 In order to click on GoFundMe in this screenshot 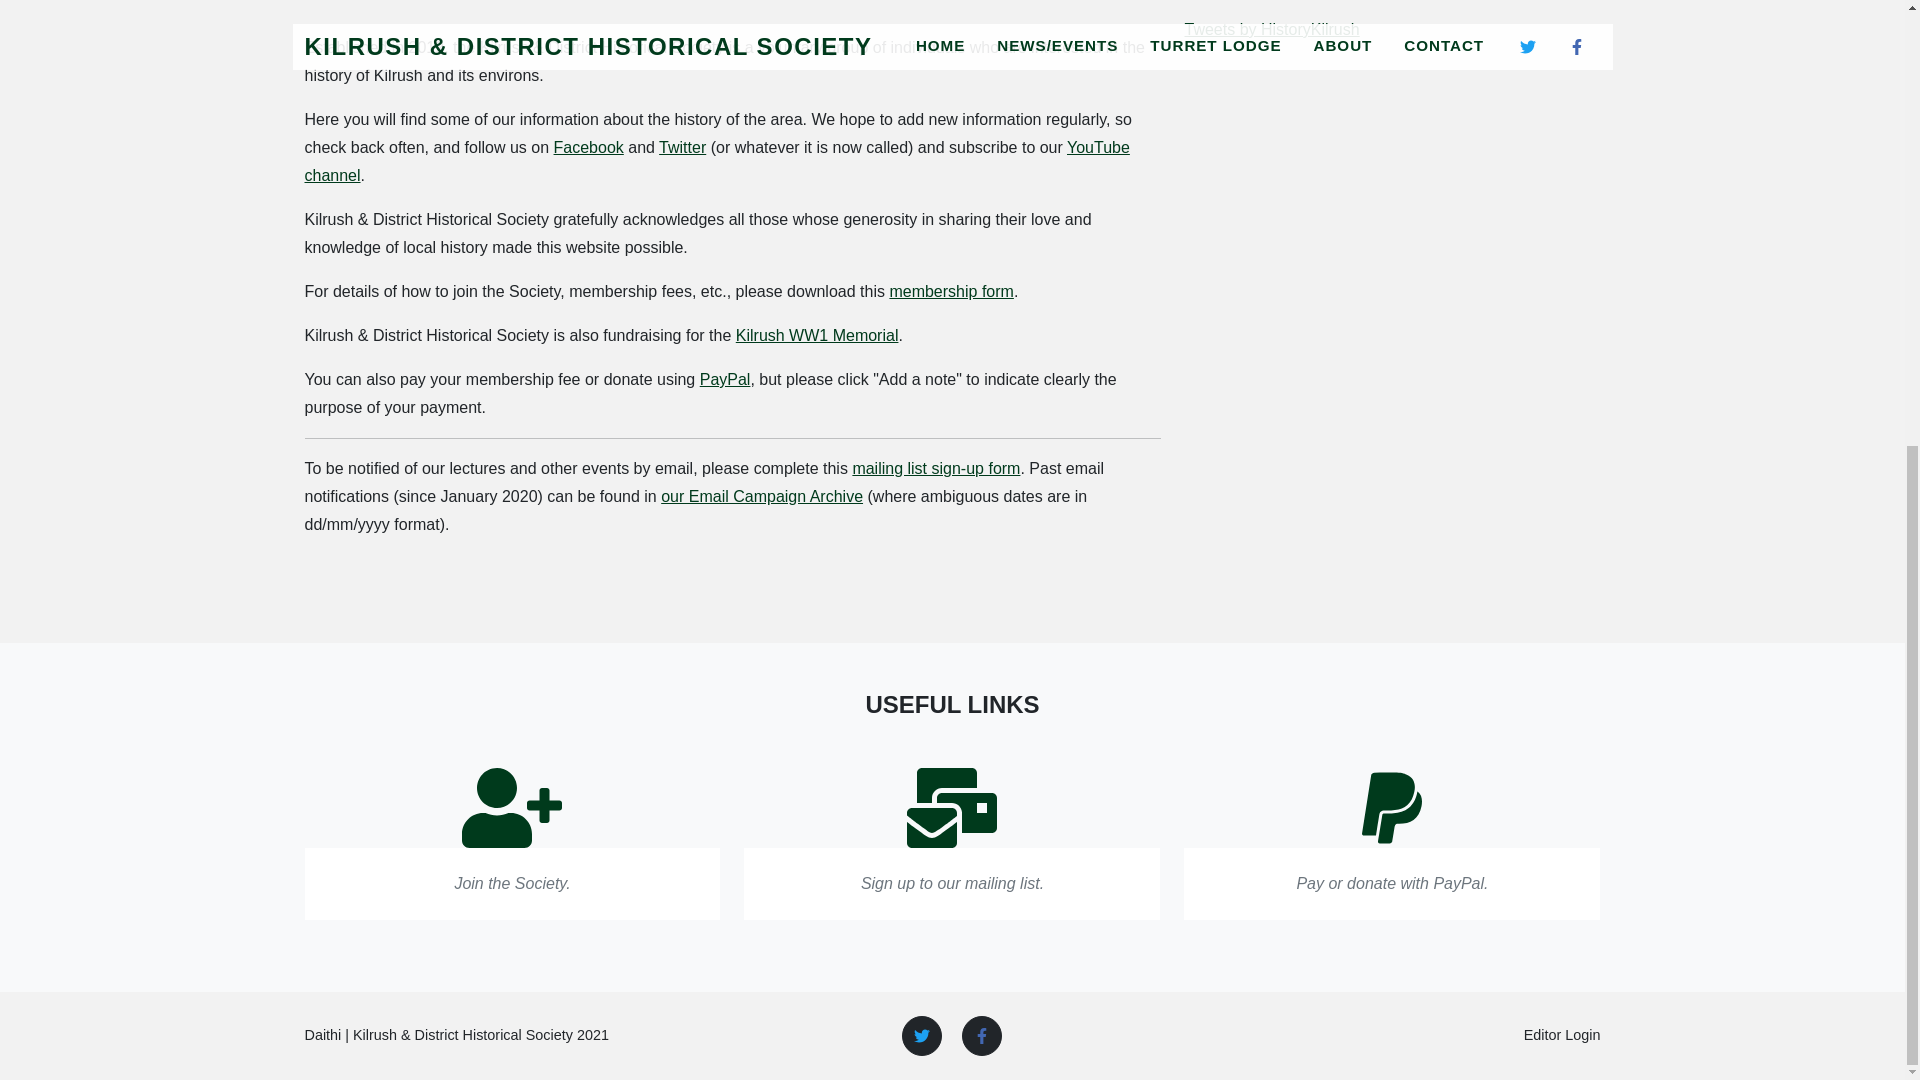, I will do `click(816, 336)`.